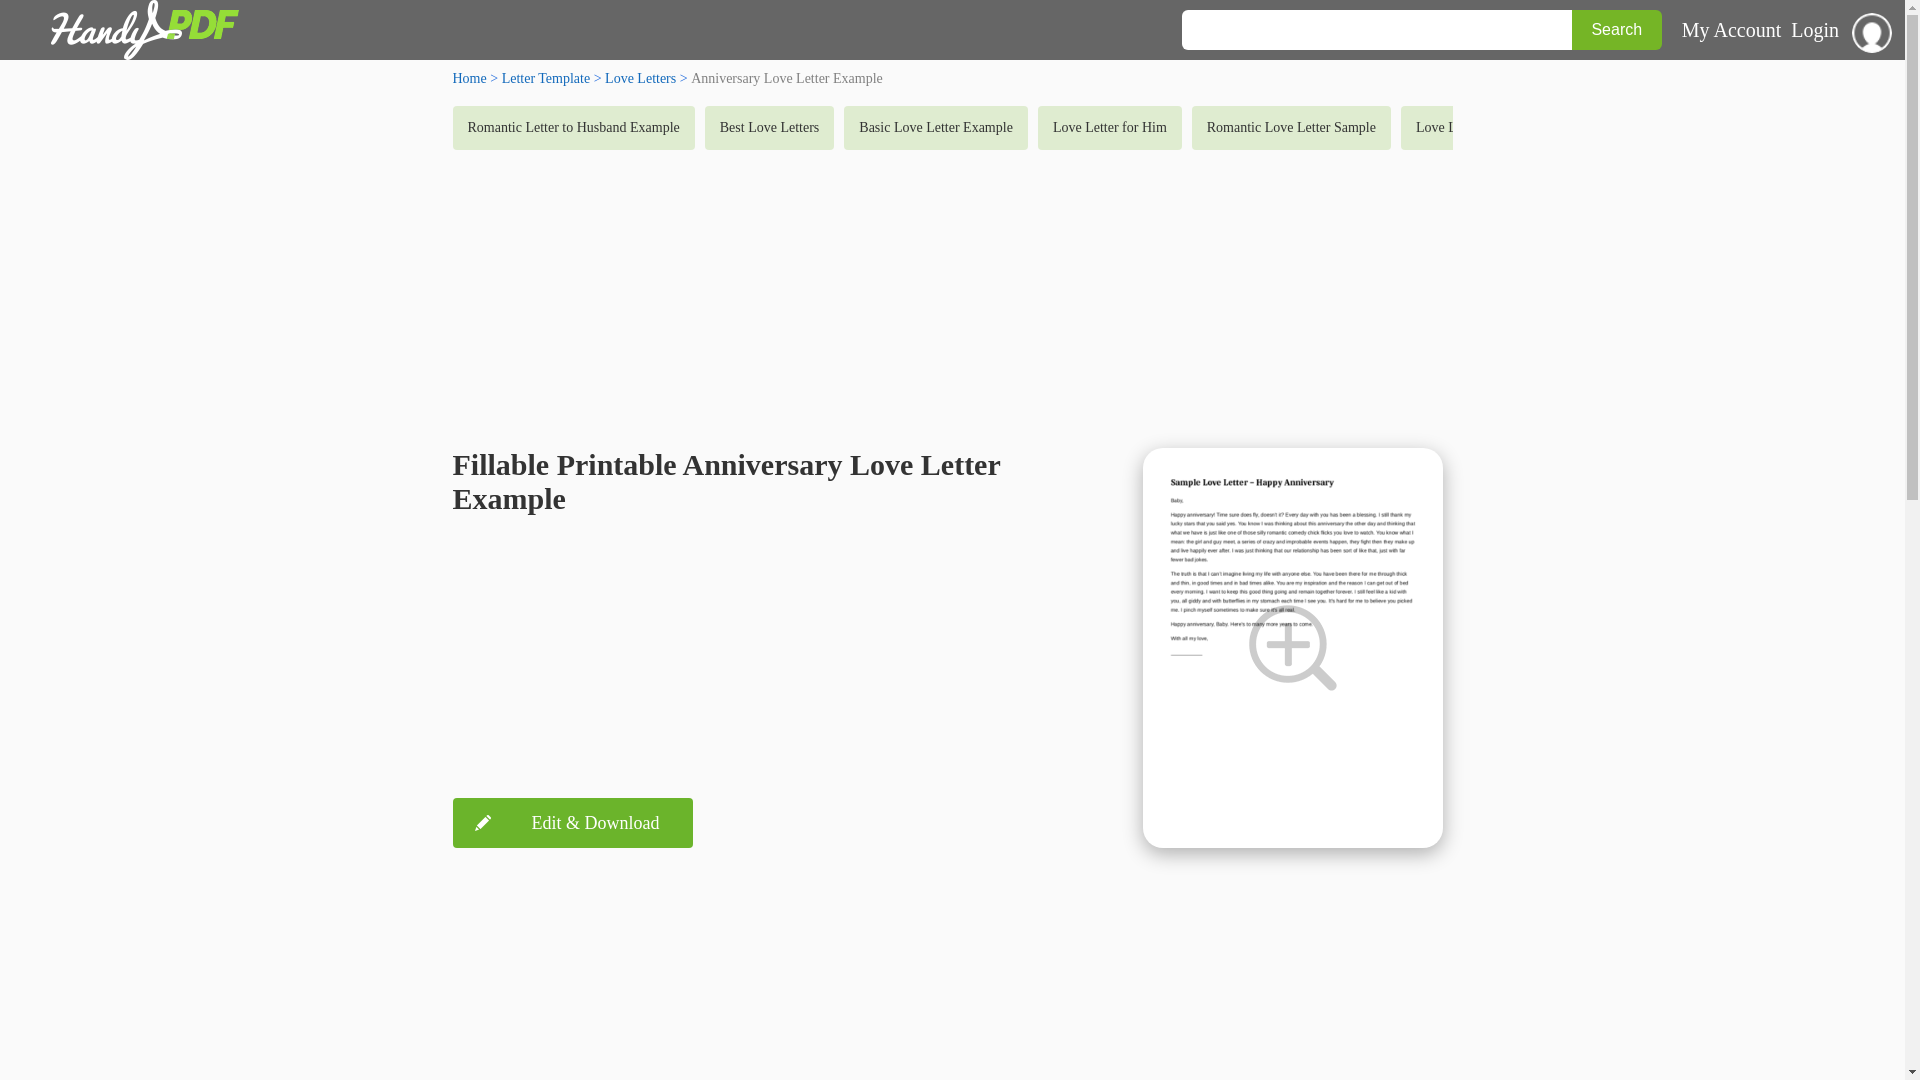 The width and height of the screenshot is (1920, 1080). I want to click on Search, so click(1617, 29).